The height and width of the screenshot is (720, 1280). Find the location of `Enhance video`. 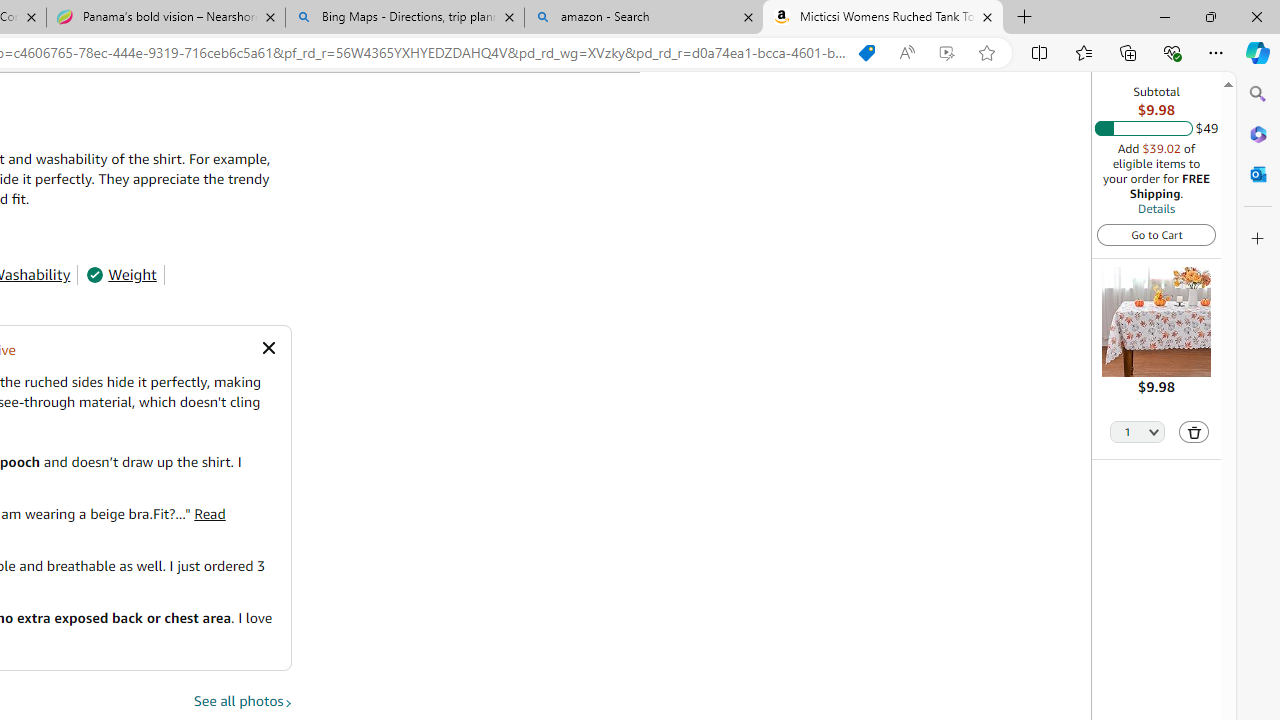

Enhance video is located at coordinates (946, 53).